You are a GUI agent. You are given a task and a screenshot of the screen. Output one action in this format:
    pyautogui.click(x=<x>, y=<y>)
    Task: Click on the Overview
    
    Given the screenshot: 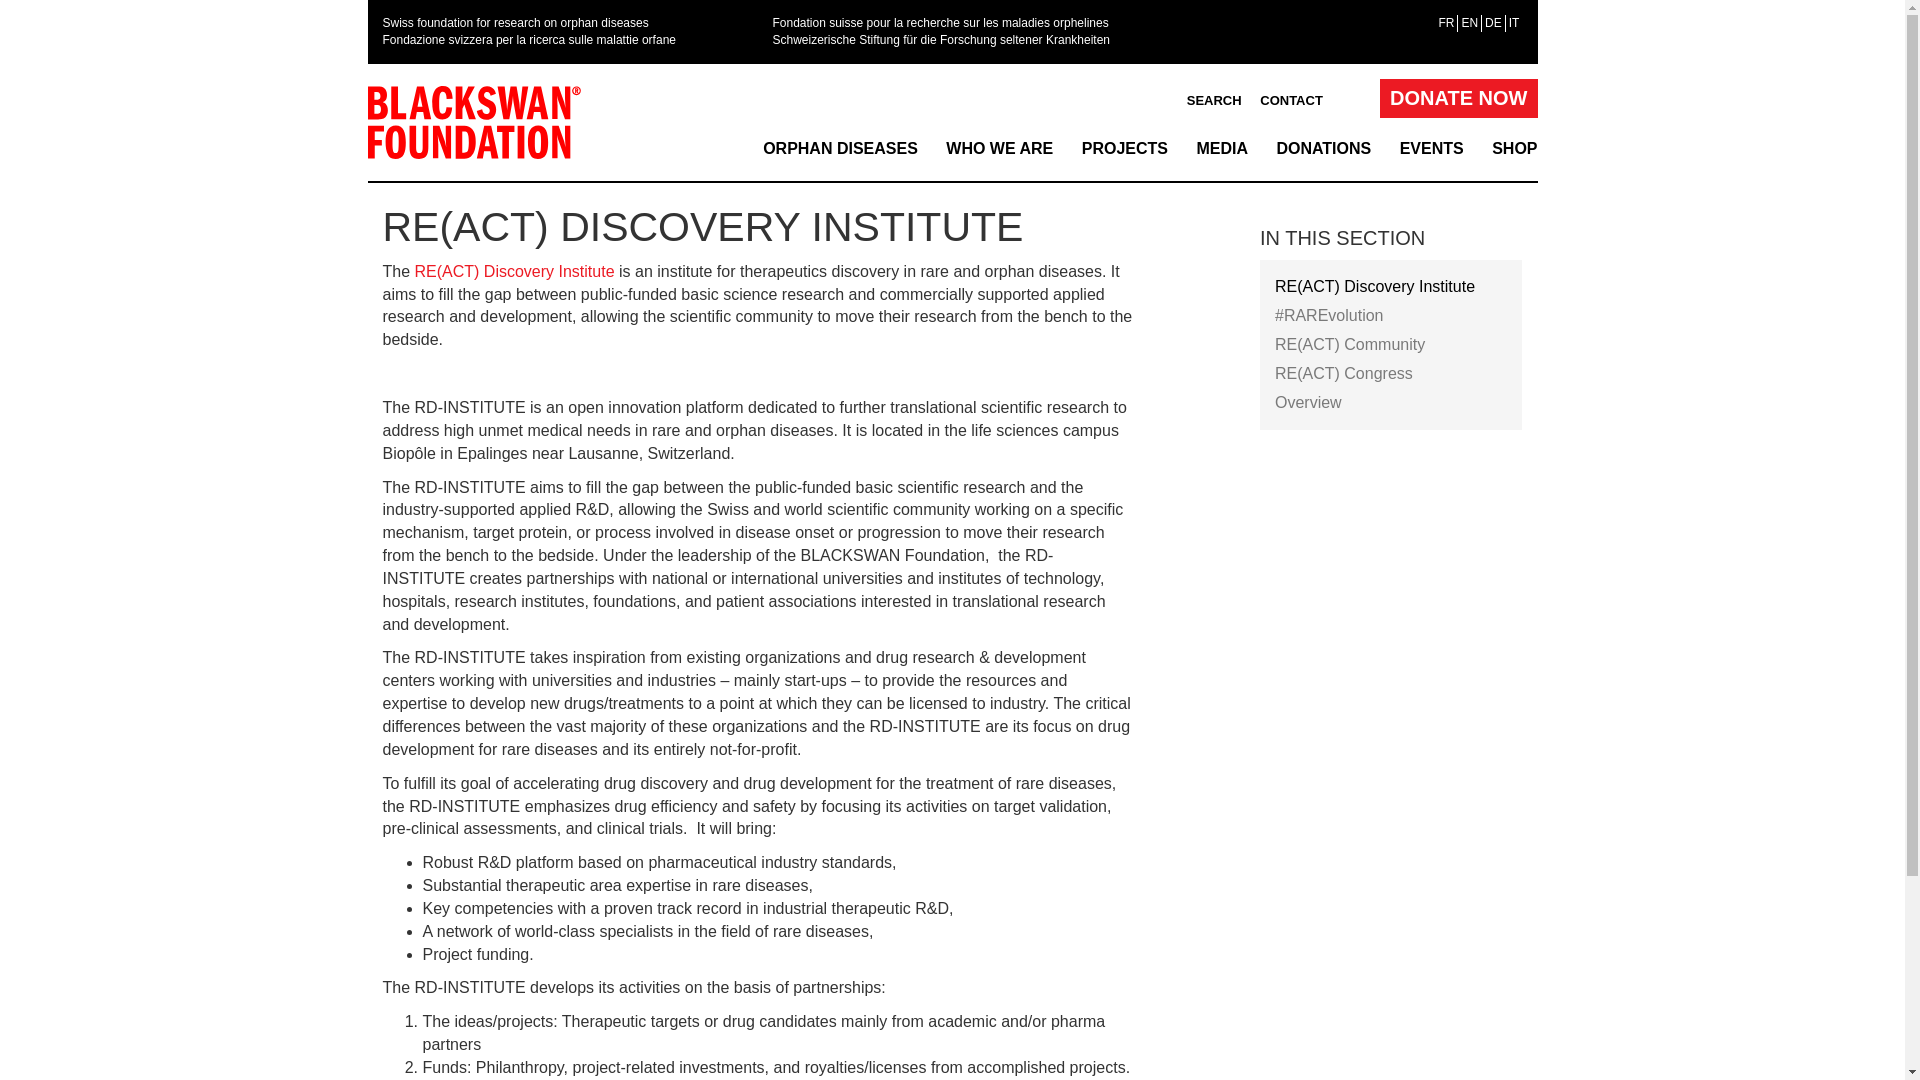 What is the action you would take?
    pyautogui.click(x=1392, y=402)
    